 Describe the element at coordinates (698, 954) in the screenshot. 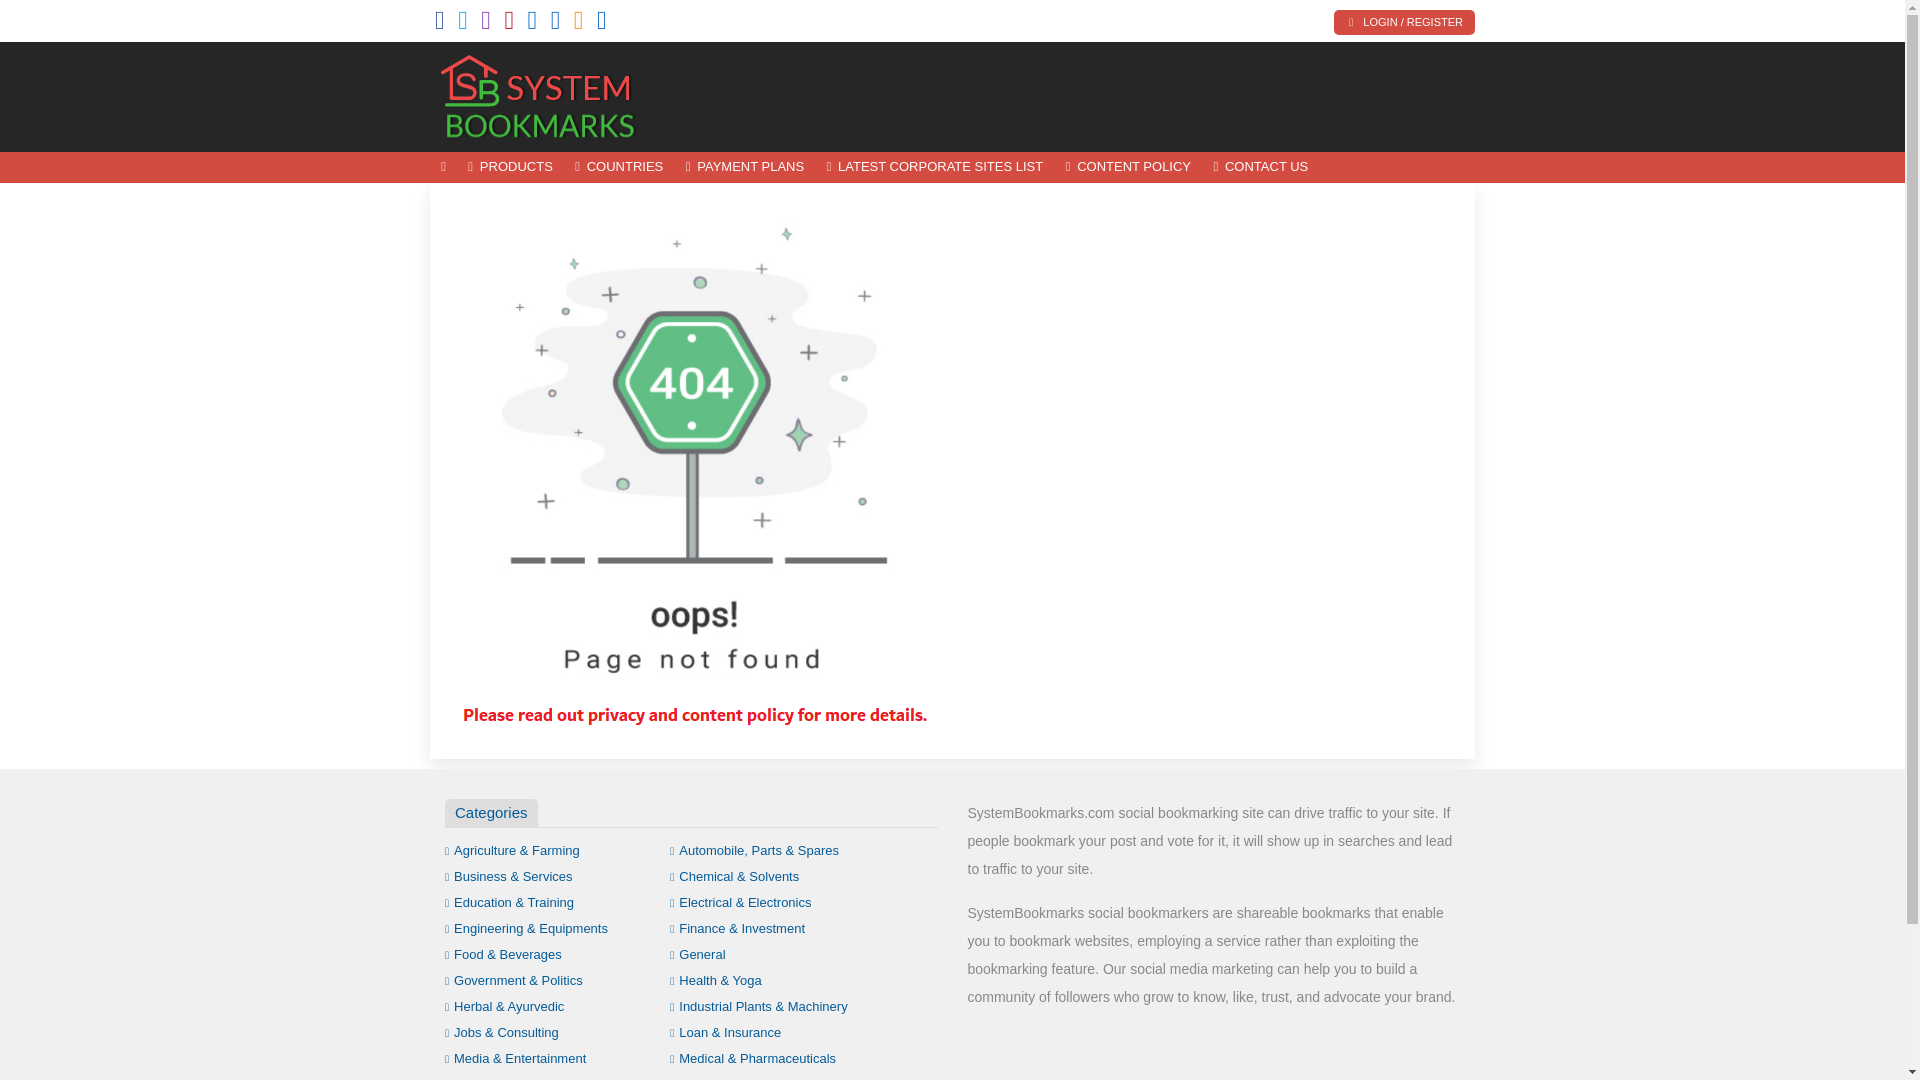

I see `General` at that location.